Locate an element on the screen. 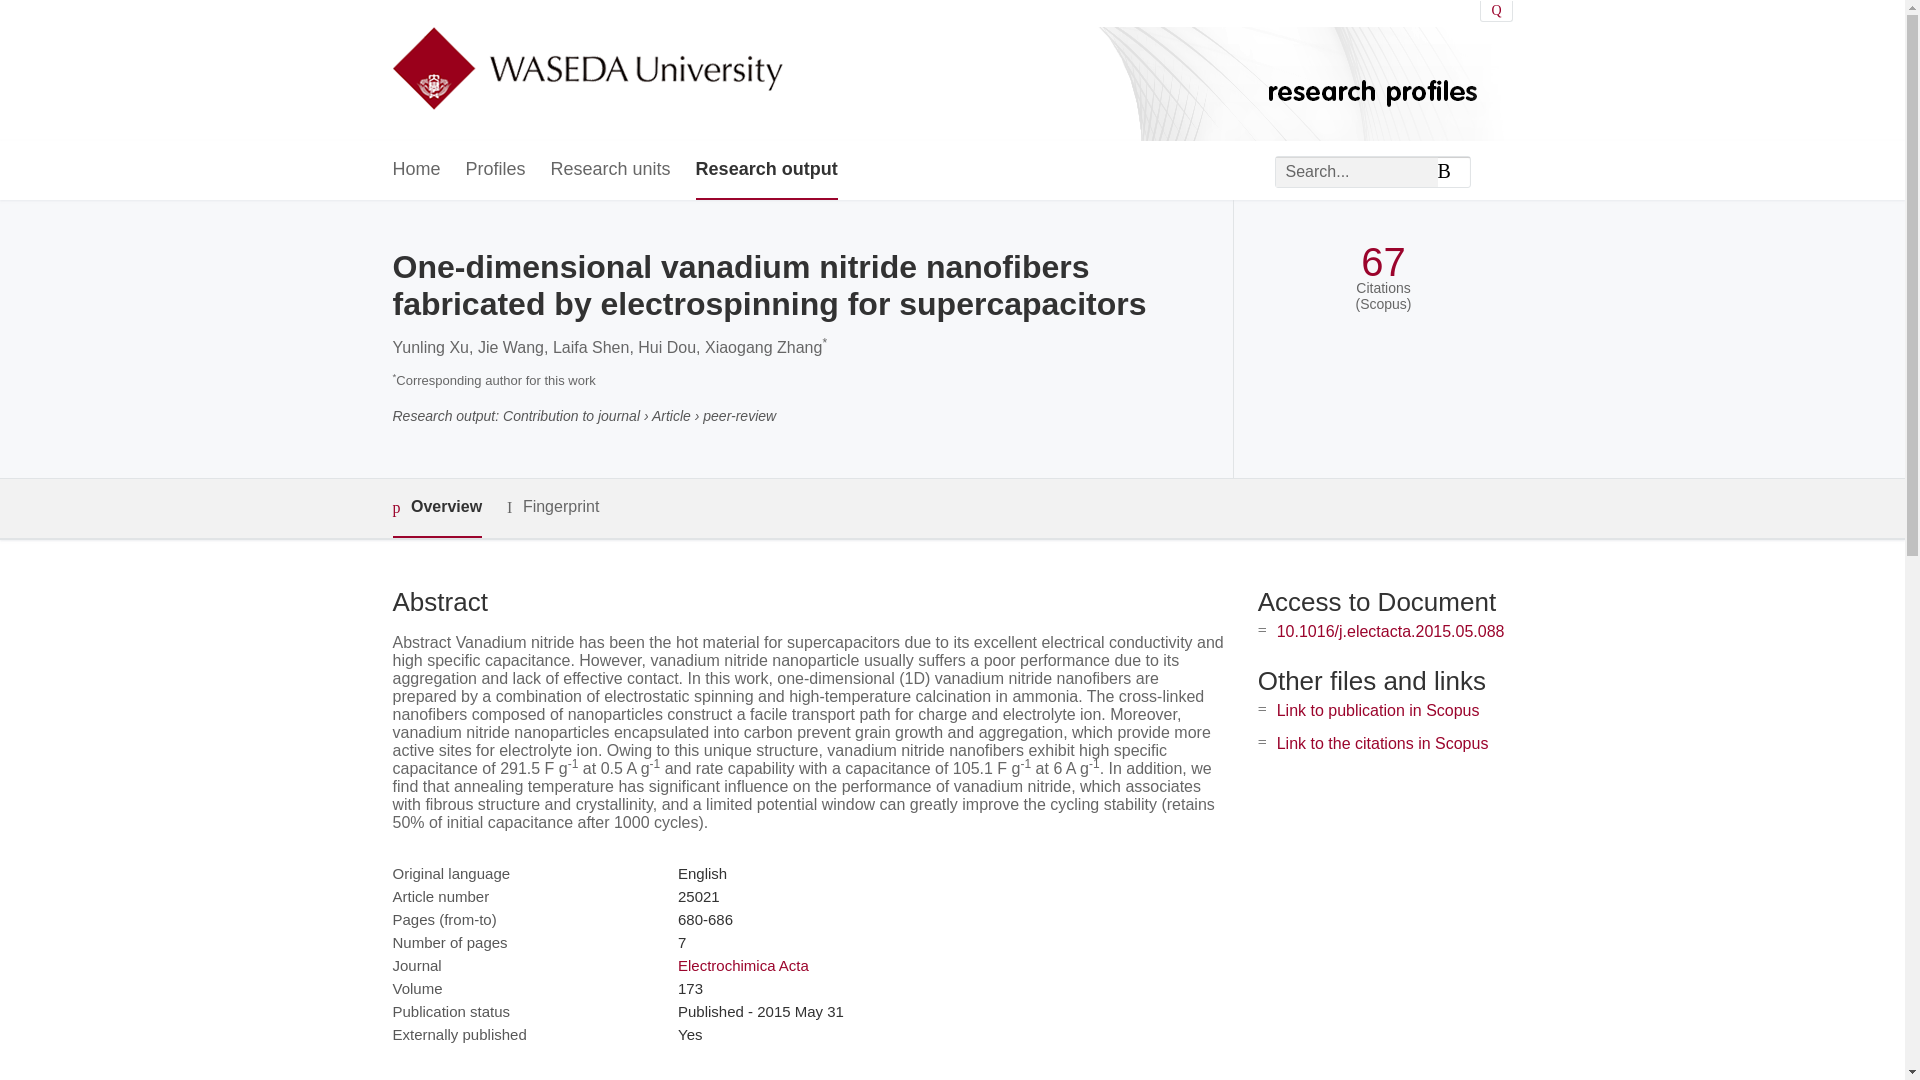  Link to the citations in Scopus is located at coordinates (1382, 743).